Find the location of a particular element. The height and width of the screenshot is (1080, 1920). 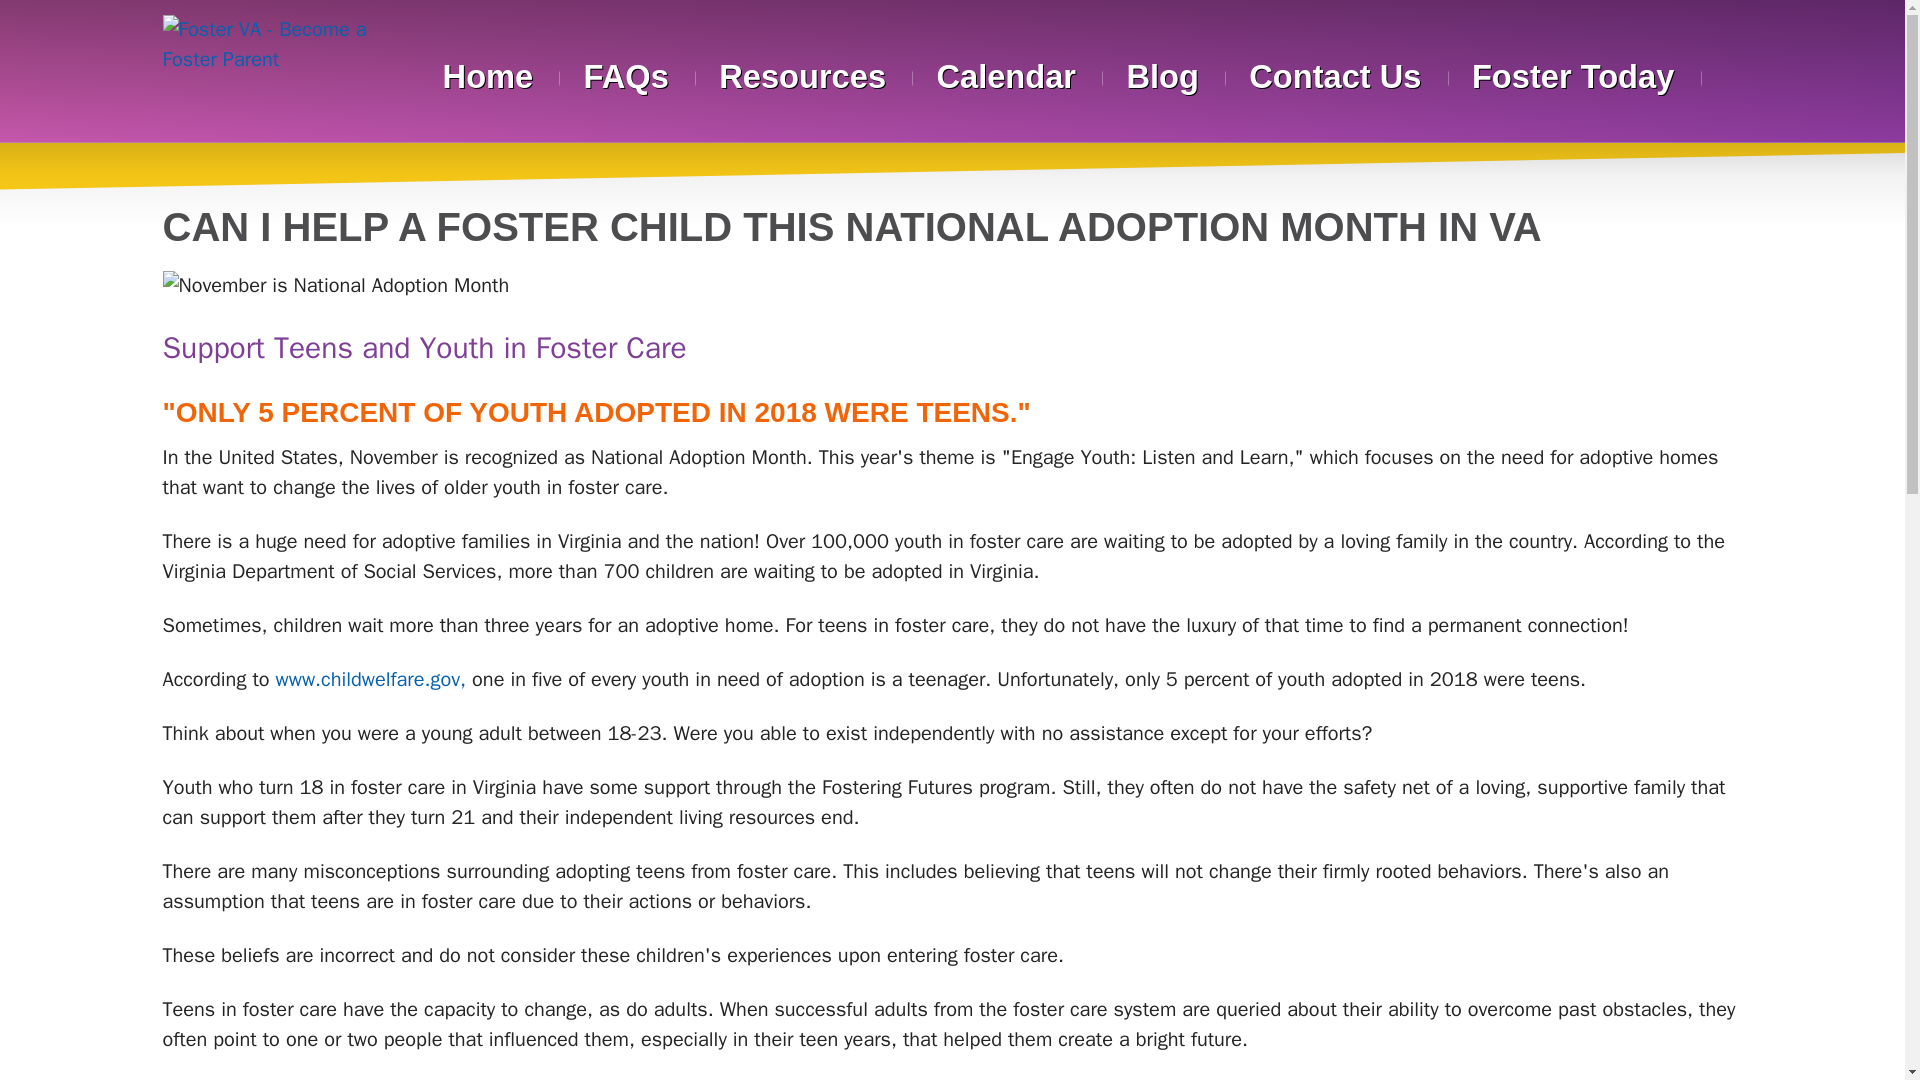

Calendar is located at coordinates (1006, 76).